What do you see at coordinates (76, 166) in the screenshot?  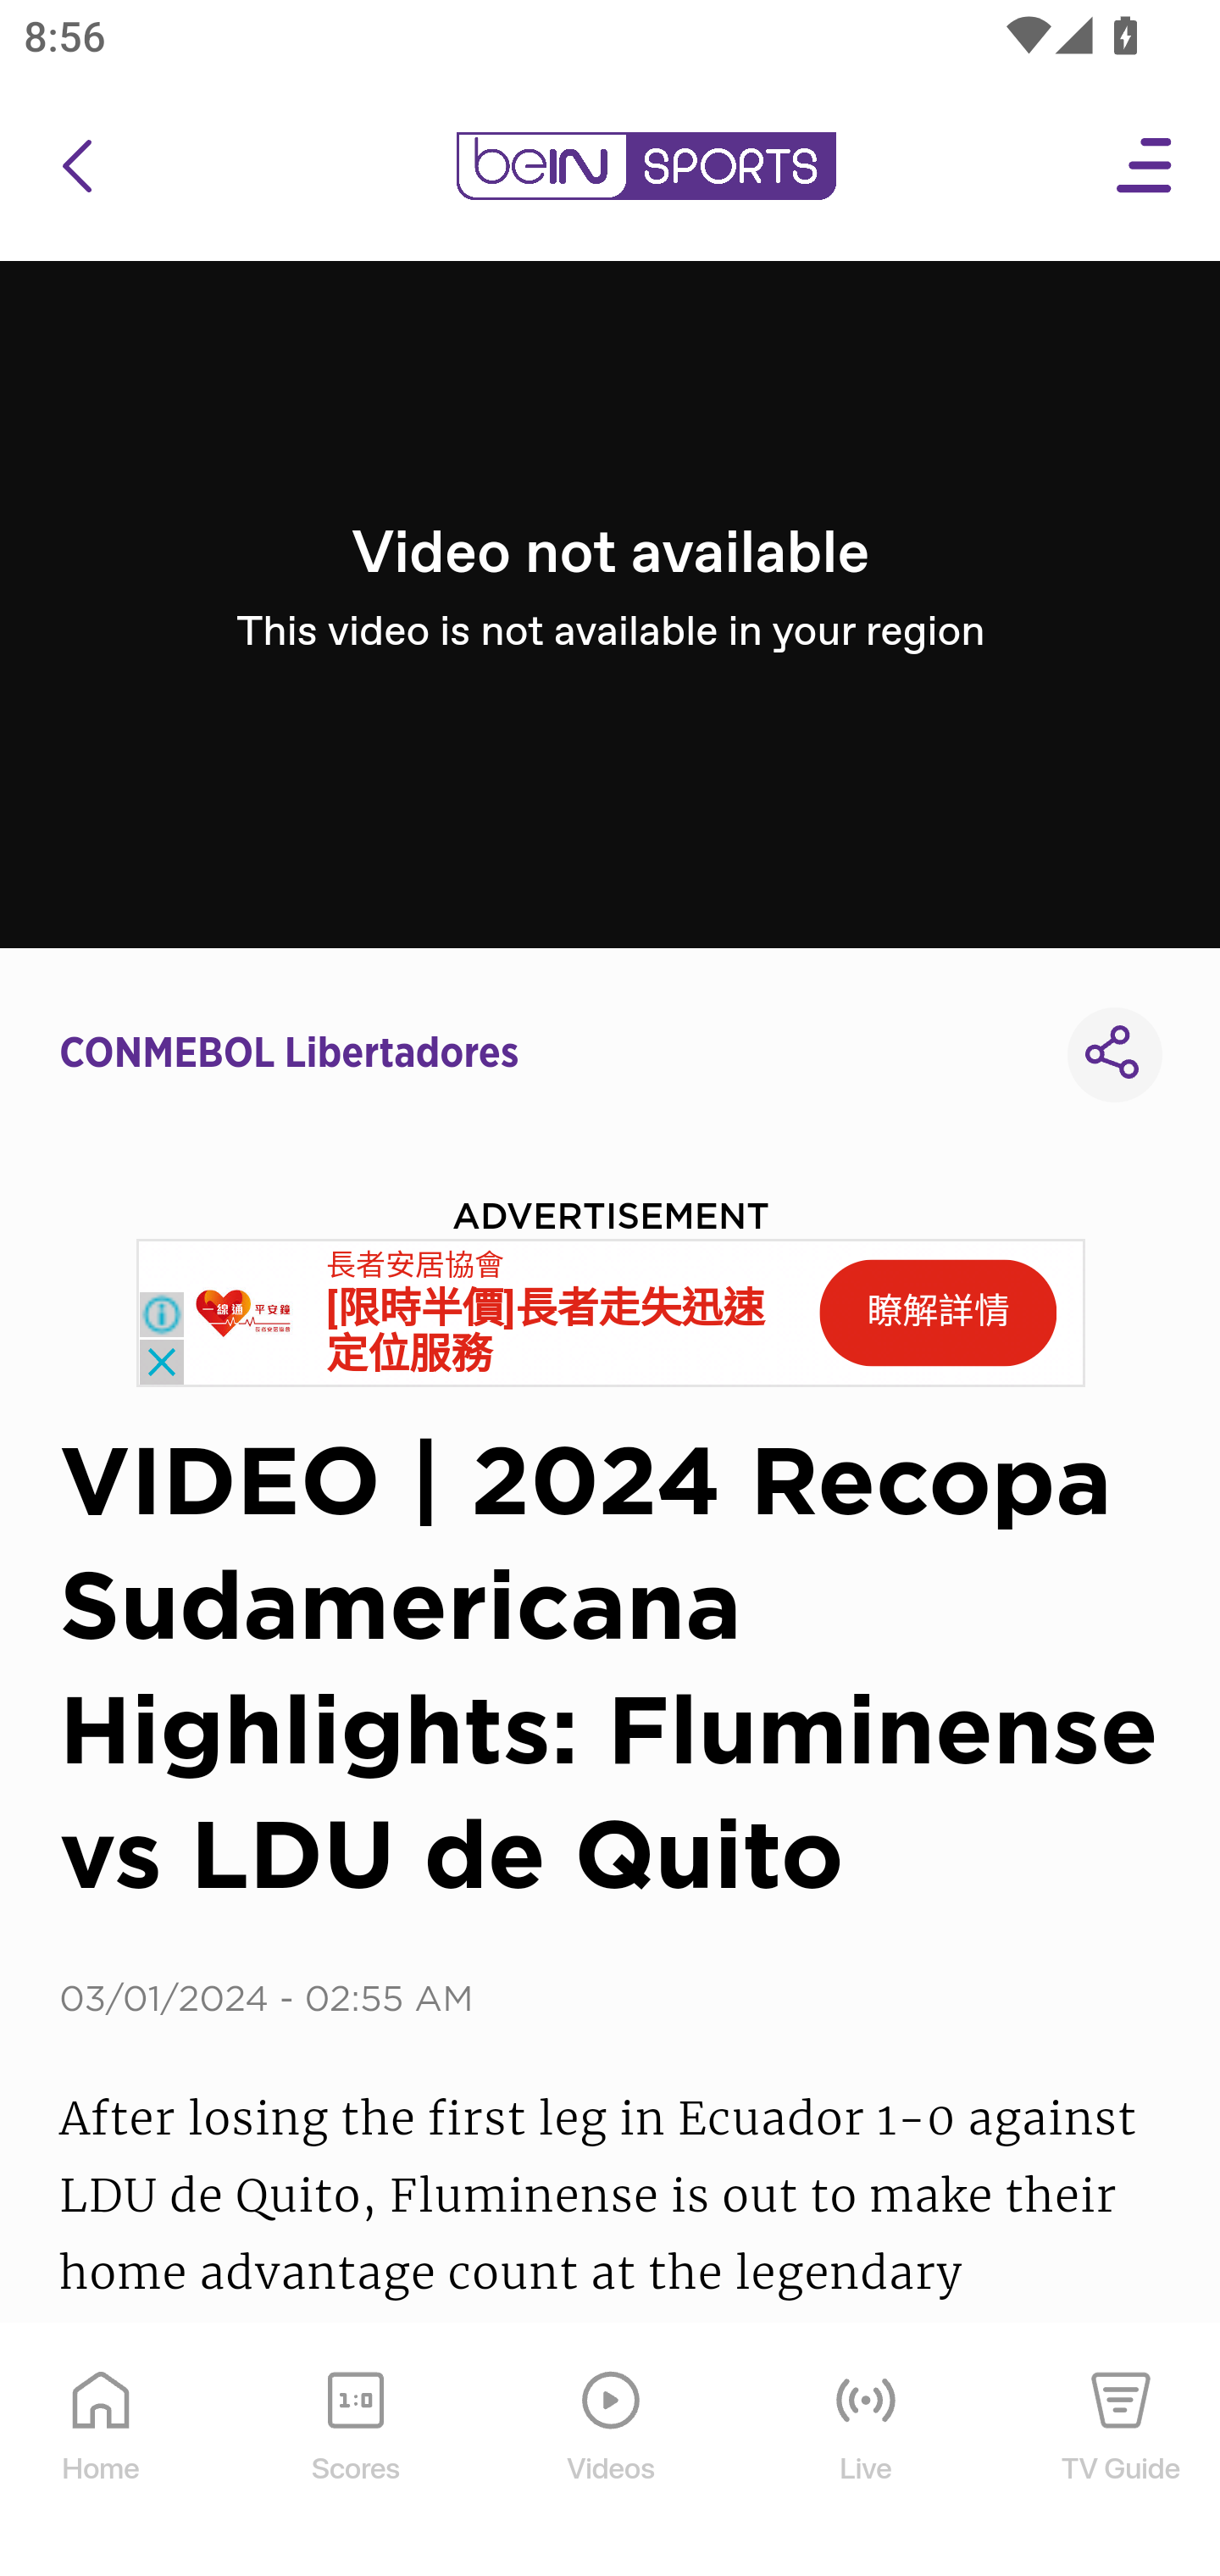 I see `icon back` at bounding box center [76, 166].